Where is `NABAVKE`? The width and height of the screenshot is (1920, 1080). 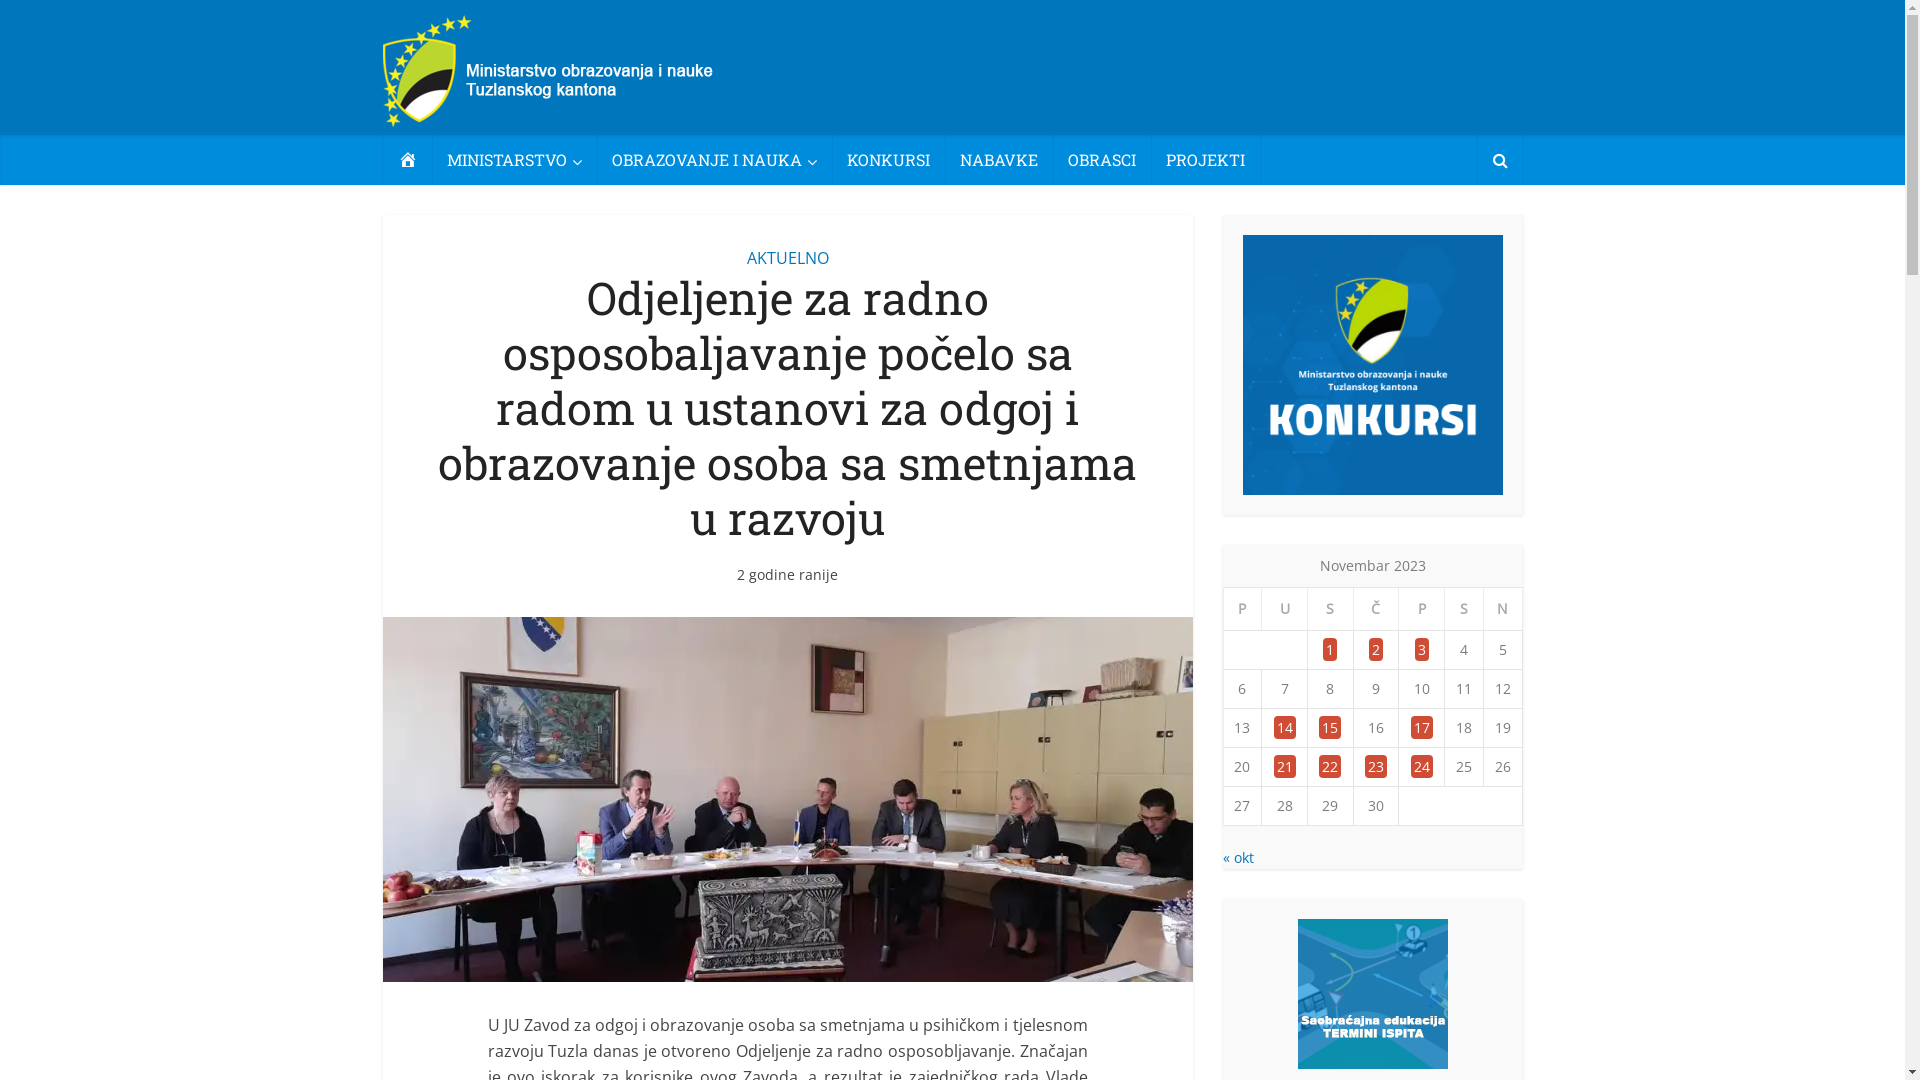 NABAVKE is located at coordinates (998, 160).